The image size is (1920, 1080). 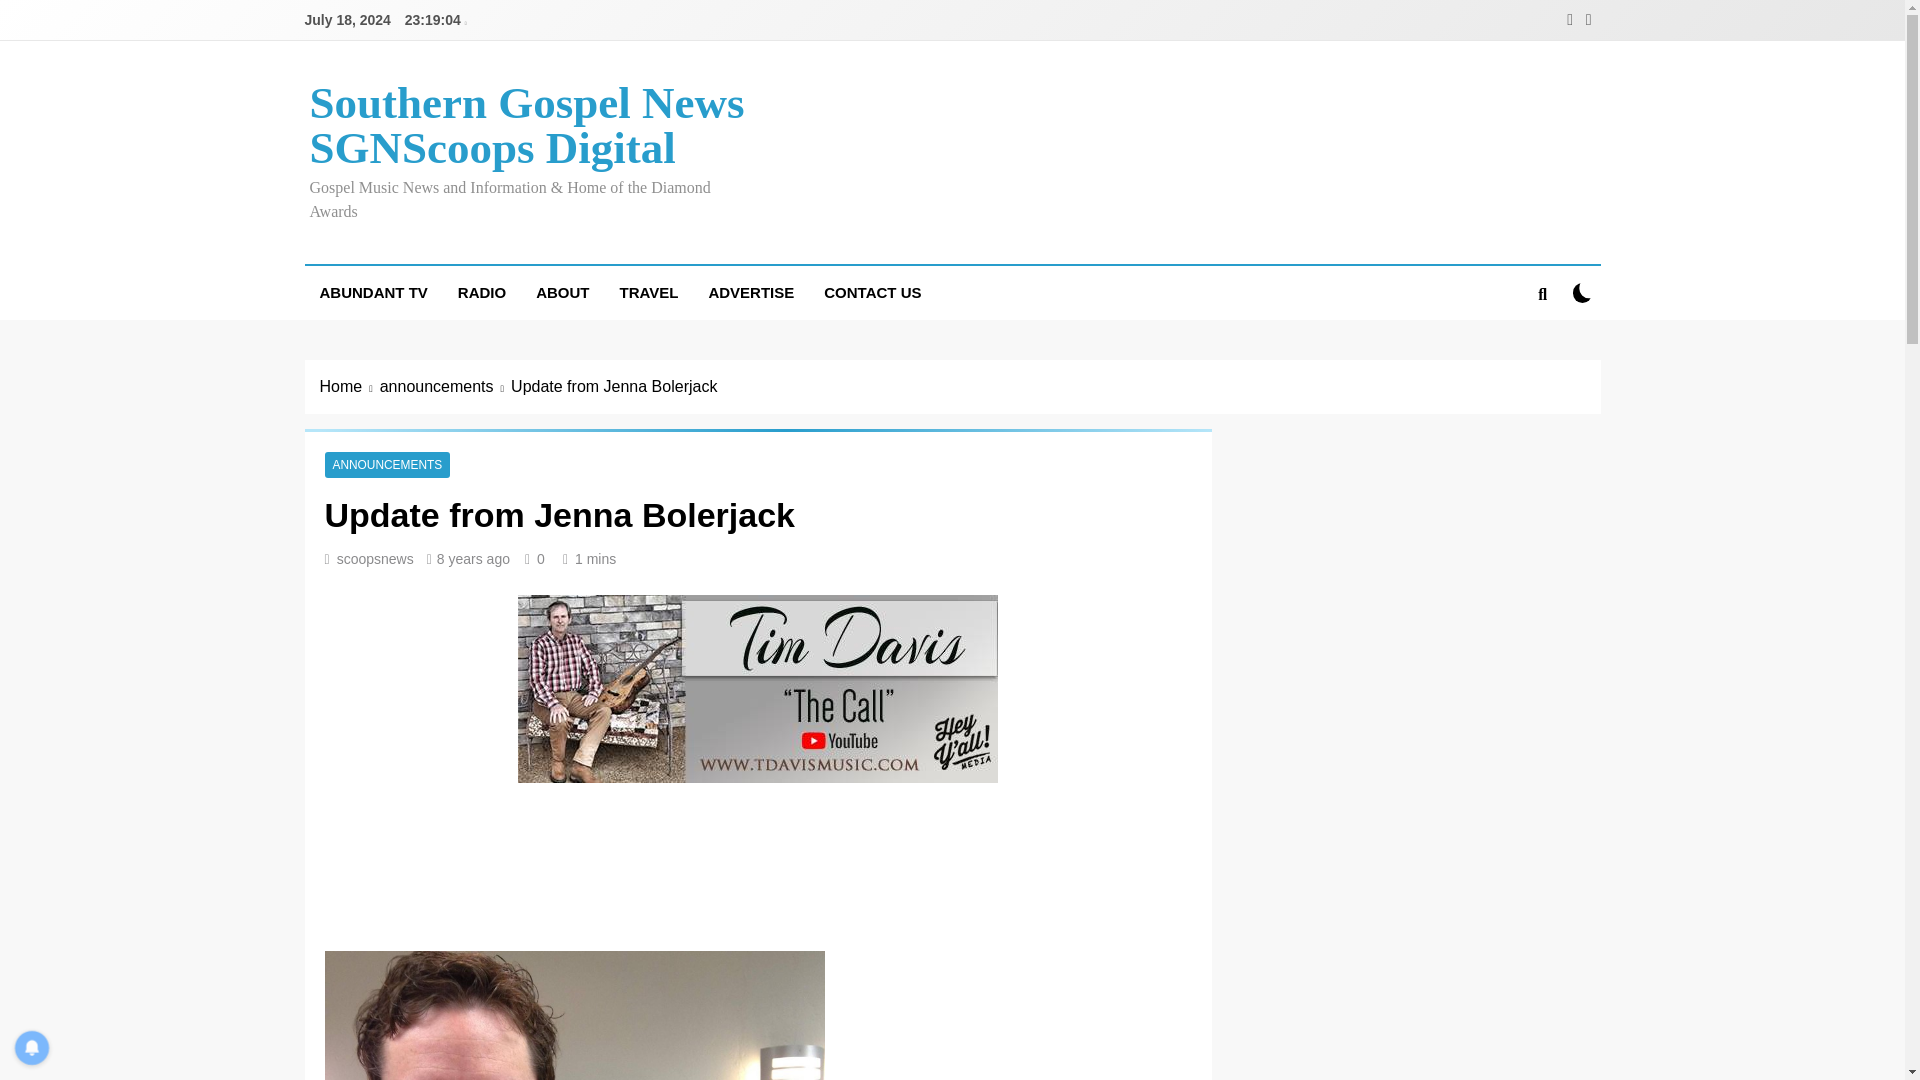 I want to click on CONTACT US, so click(x=872, y=292).